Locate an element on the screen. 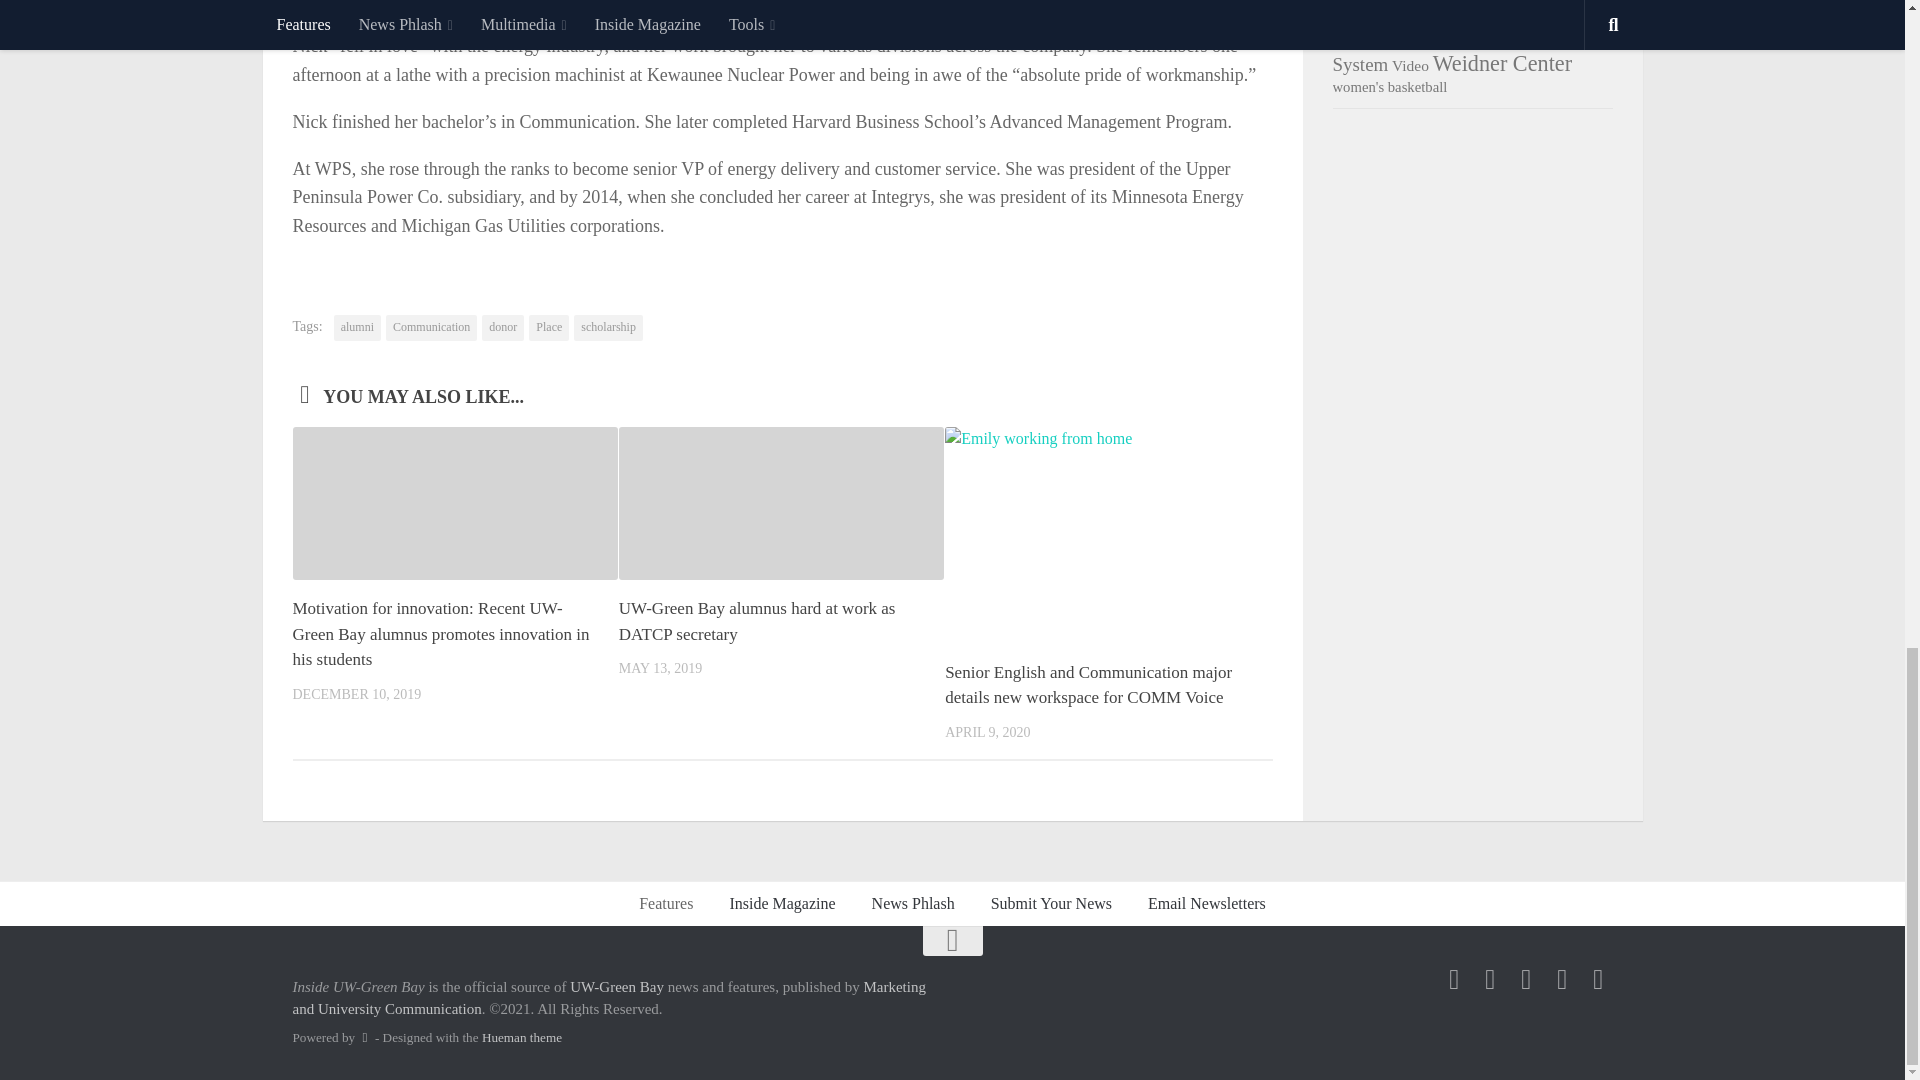  Communication is located at coordinates (430, 328).